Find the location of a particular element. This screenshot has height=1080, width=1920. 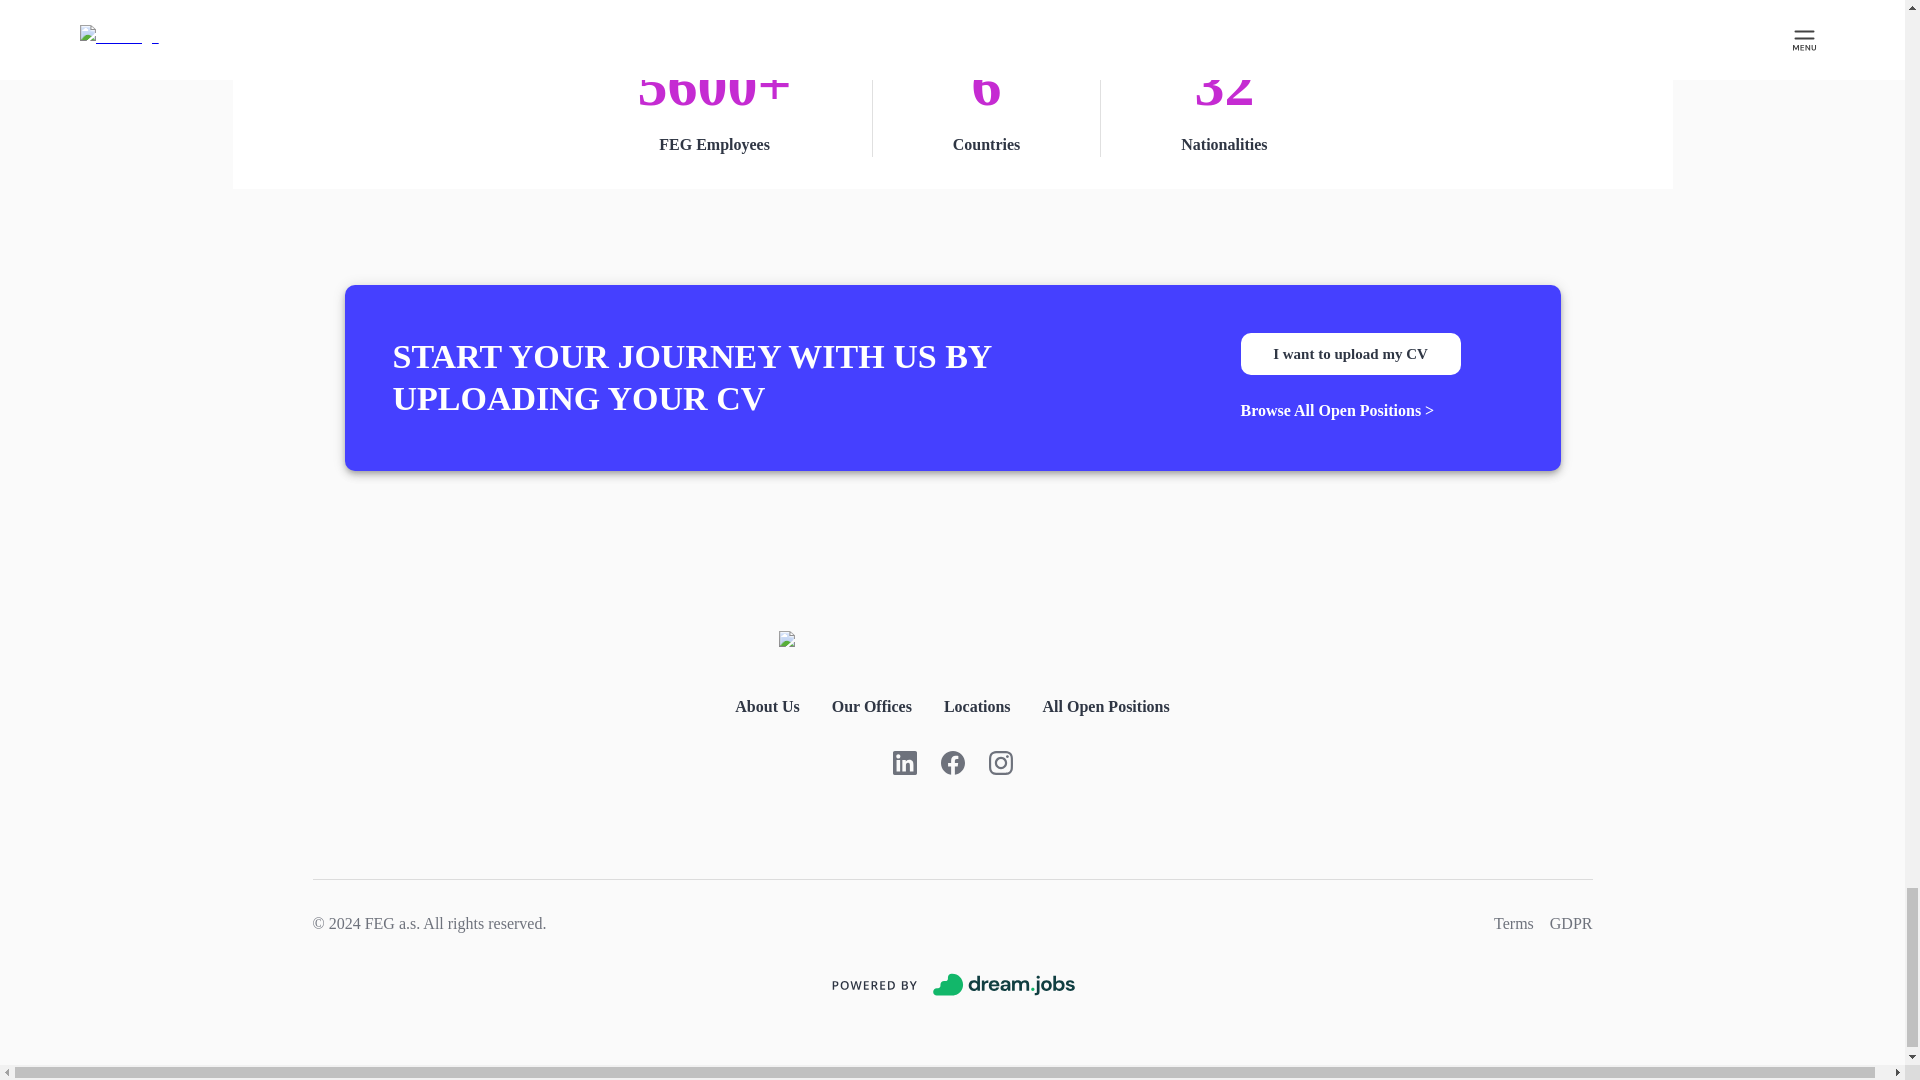

All Open Positions is located at coordinates (1106, 707).